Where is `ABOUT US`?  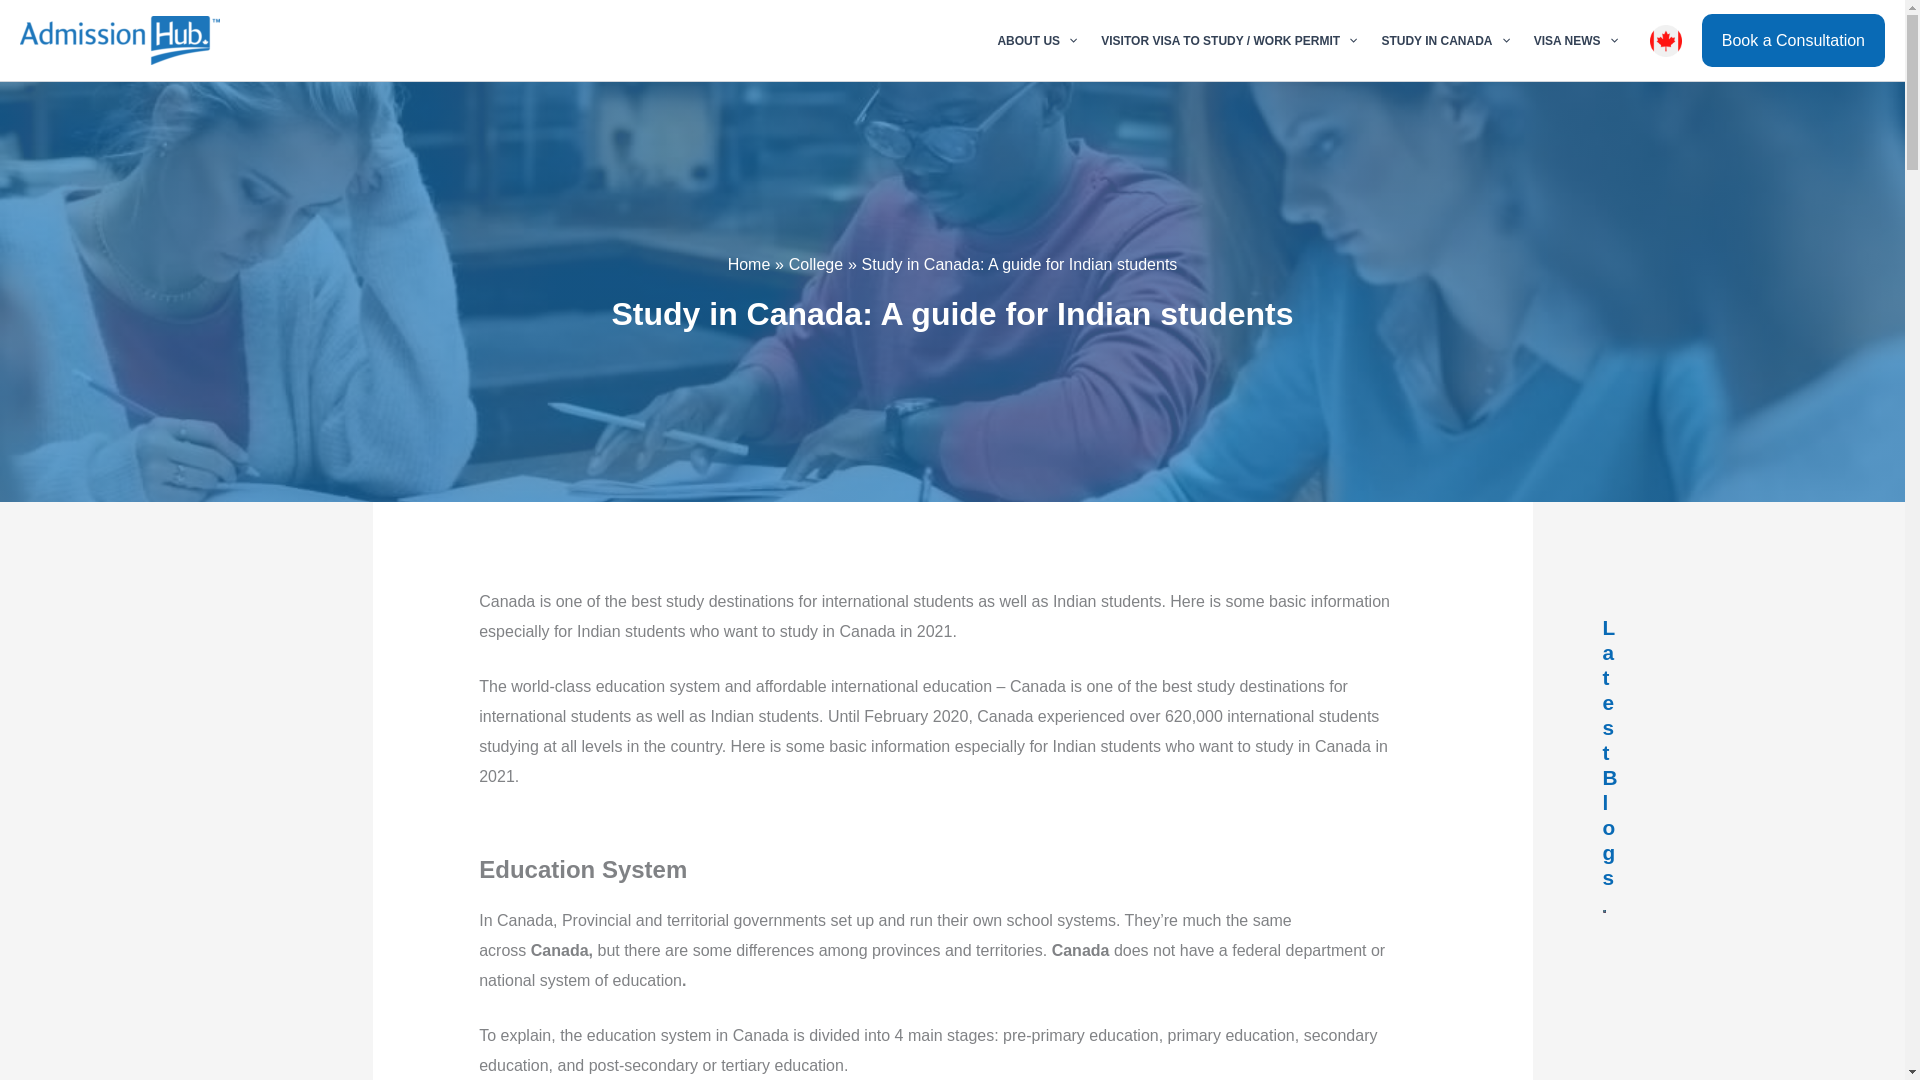 ABOUT US is located at coordinates (1036, 40).